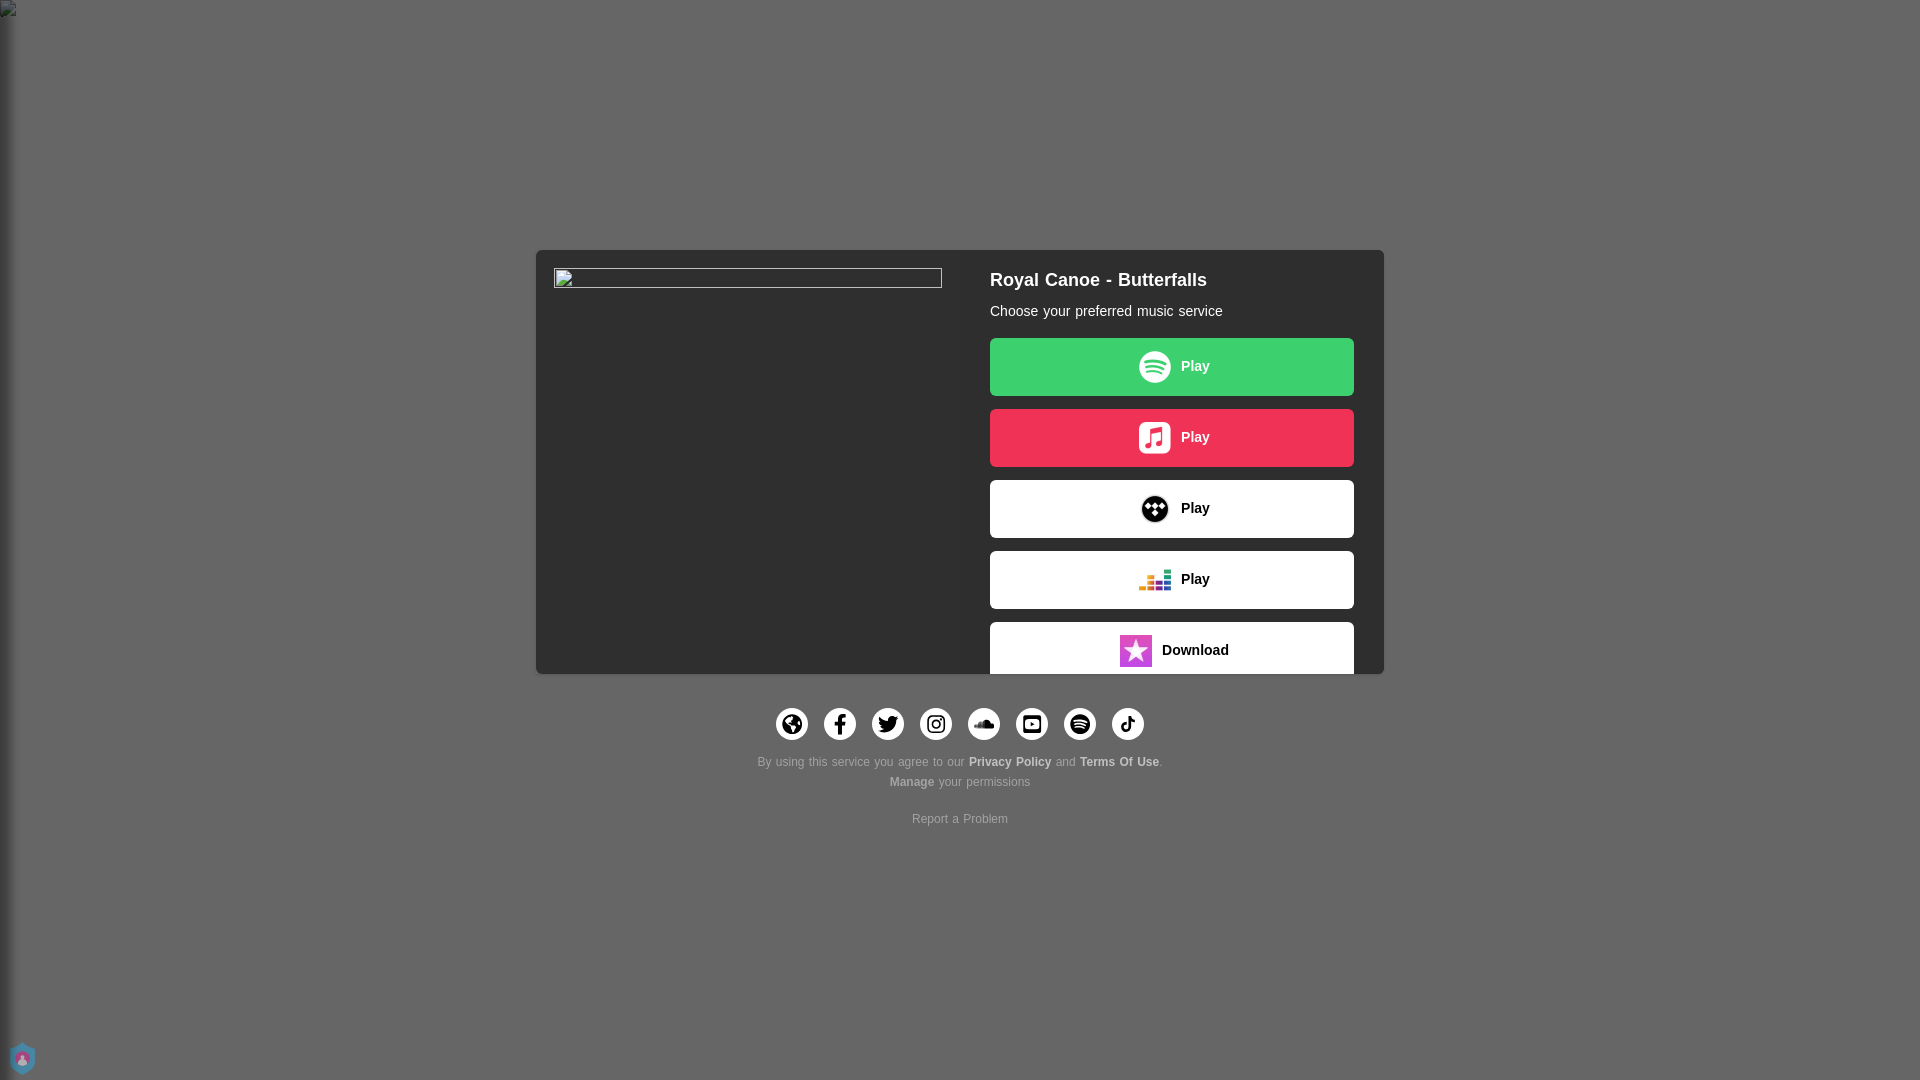 Image resolution: width=1920 pixels, height=1080 pixels. Describe the element at coordinates (1172, 864) in the screenshot. I see `Play` at that location.